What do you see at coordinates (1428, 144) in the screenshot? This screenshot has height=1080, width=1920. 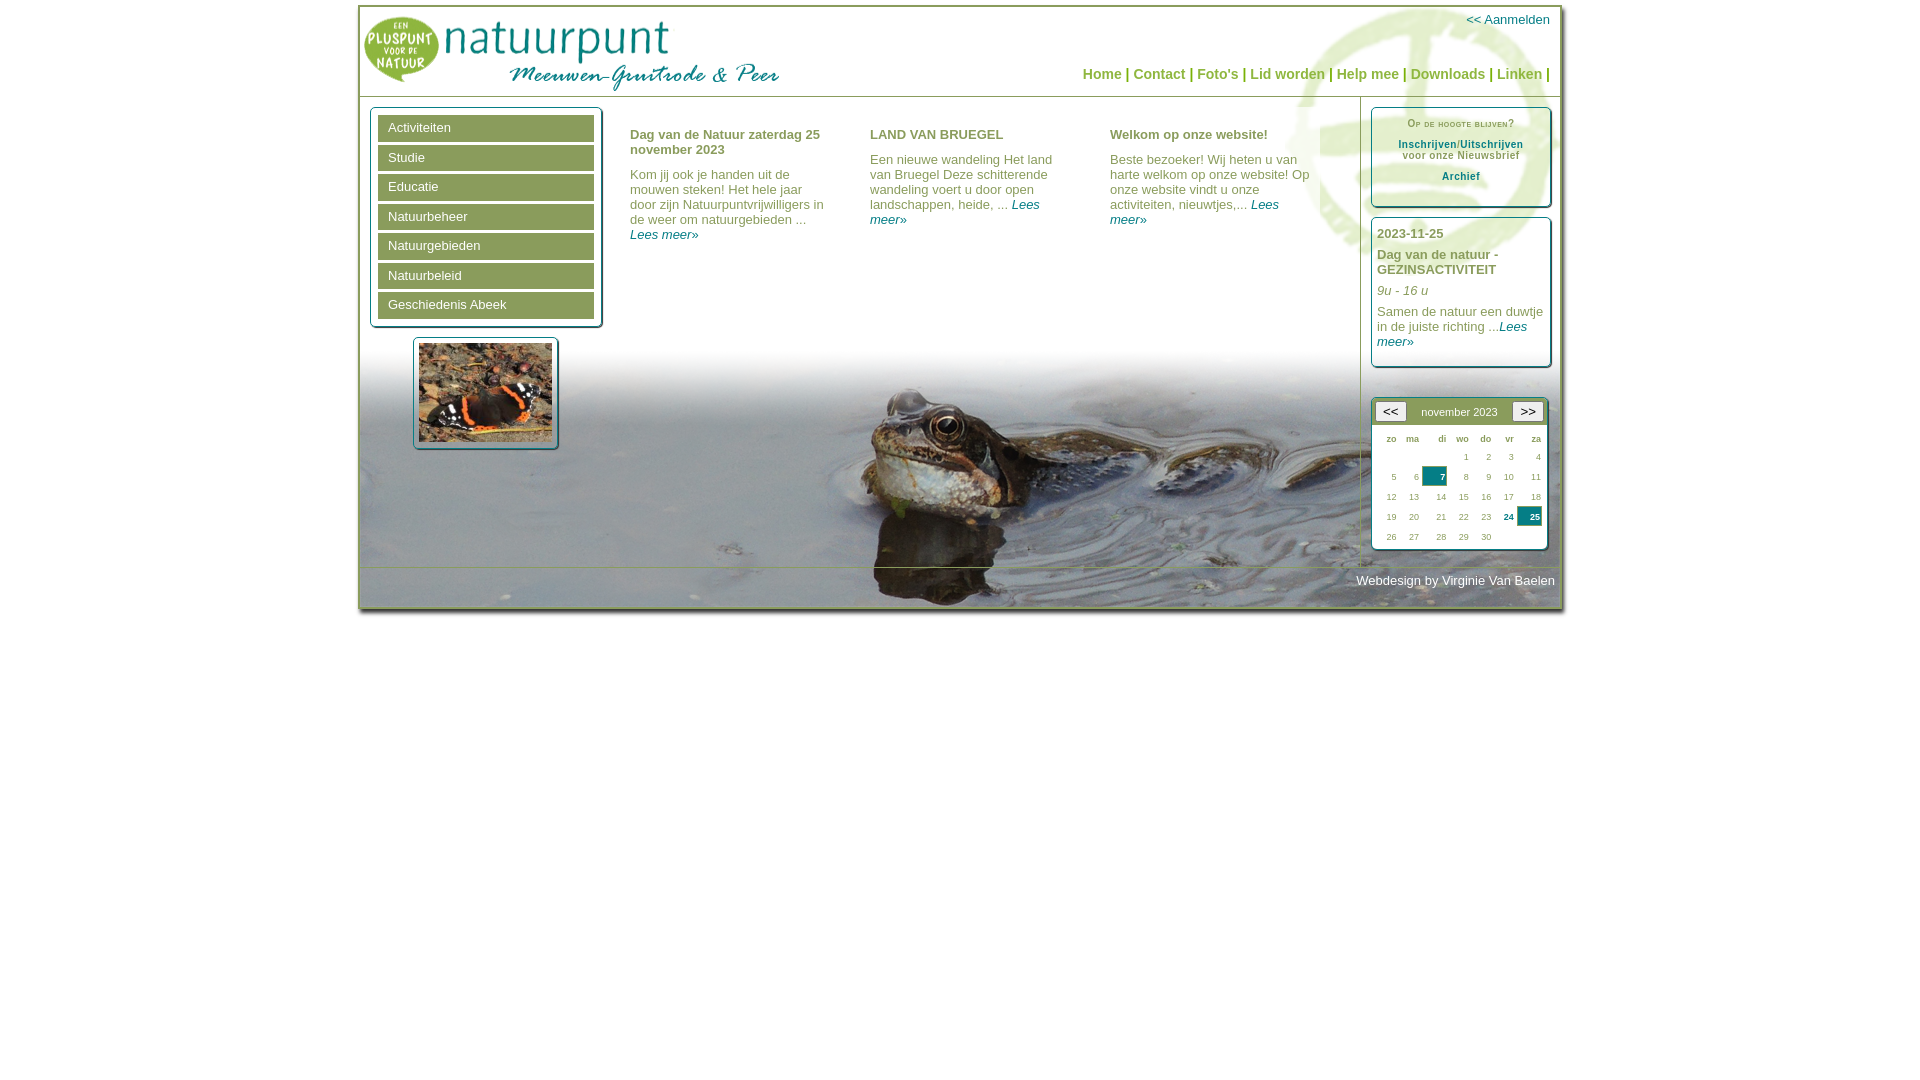 I see `Inschrijven` at bounding box center [1428, 144].